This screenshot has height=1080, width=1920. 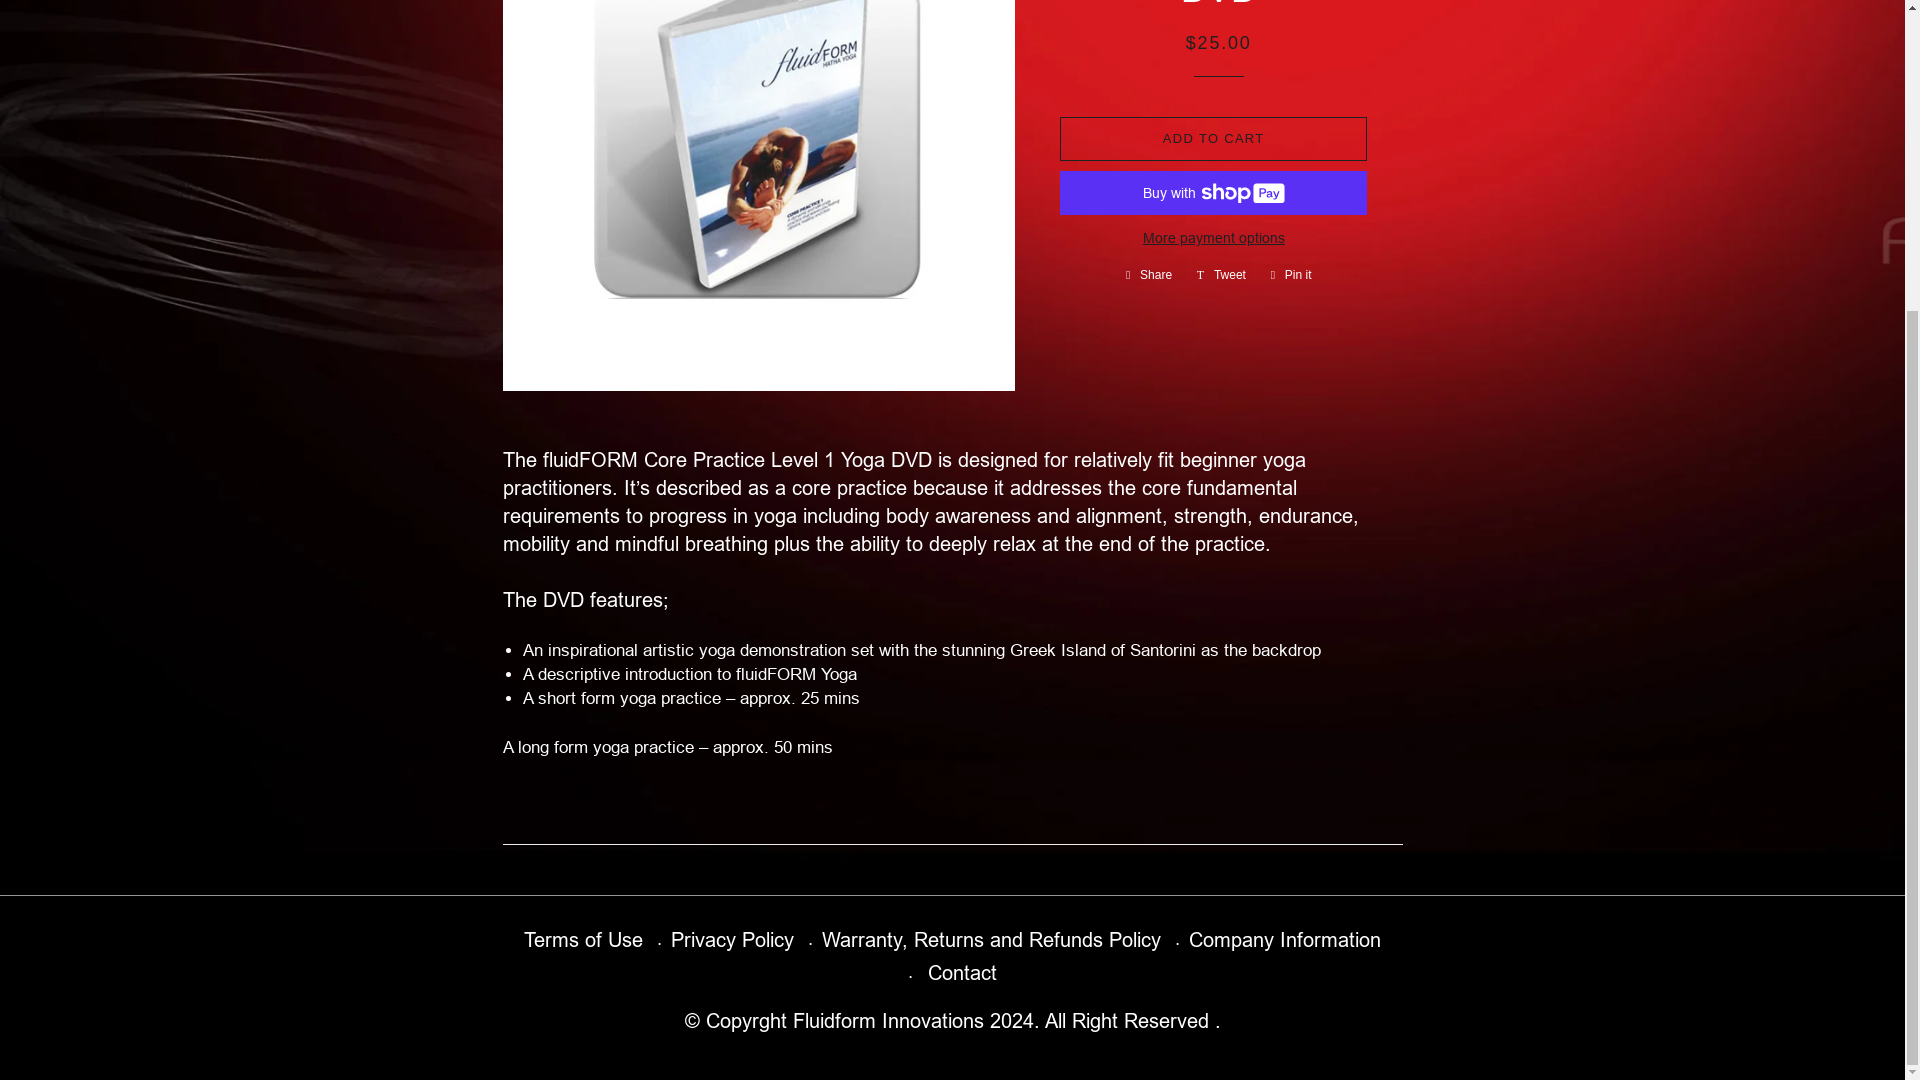 What do you see at coordinates (1284, 940) in the screenshot?
I see `Terms of Use` at bounding box center [1284, 940].